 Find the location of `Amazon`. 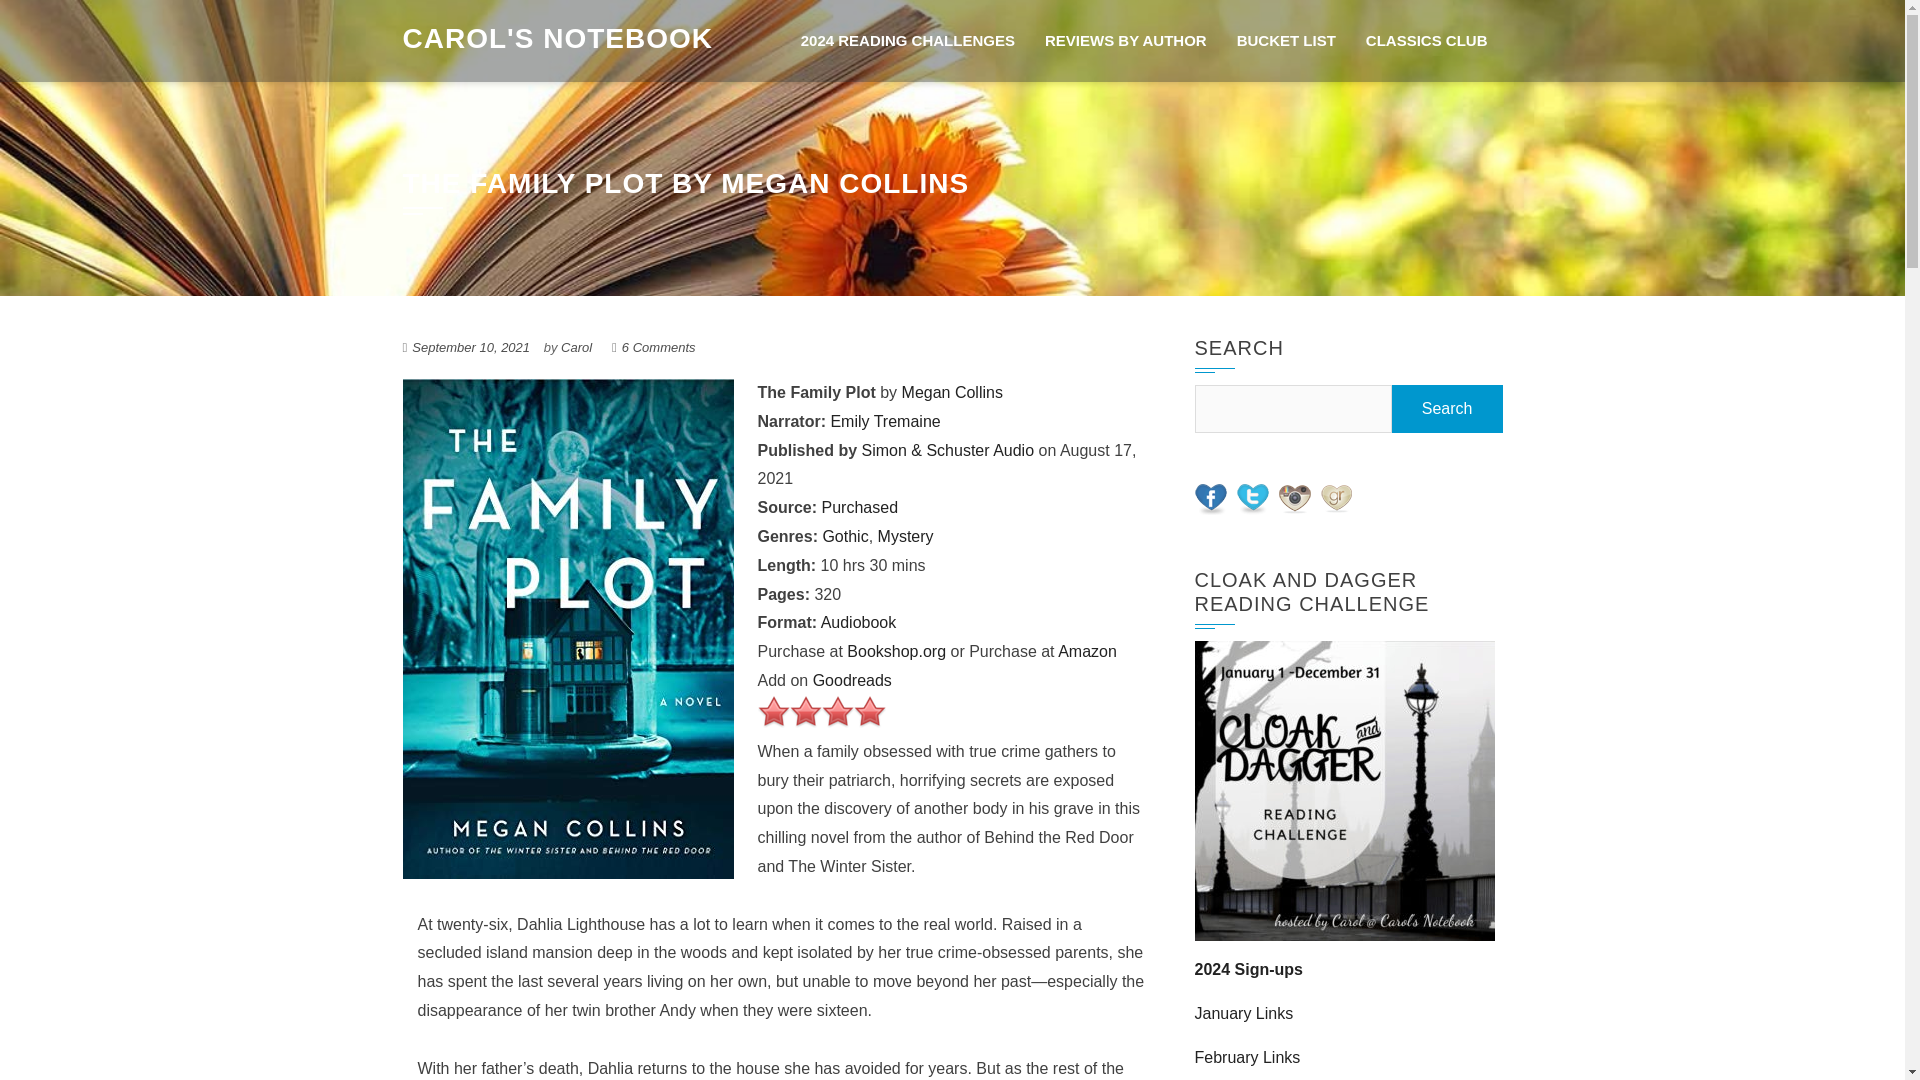

Amazon is located at coordinates (1087, 650).